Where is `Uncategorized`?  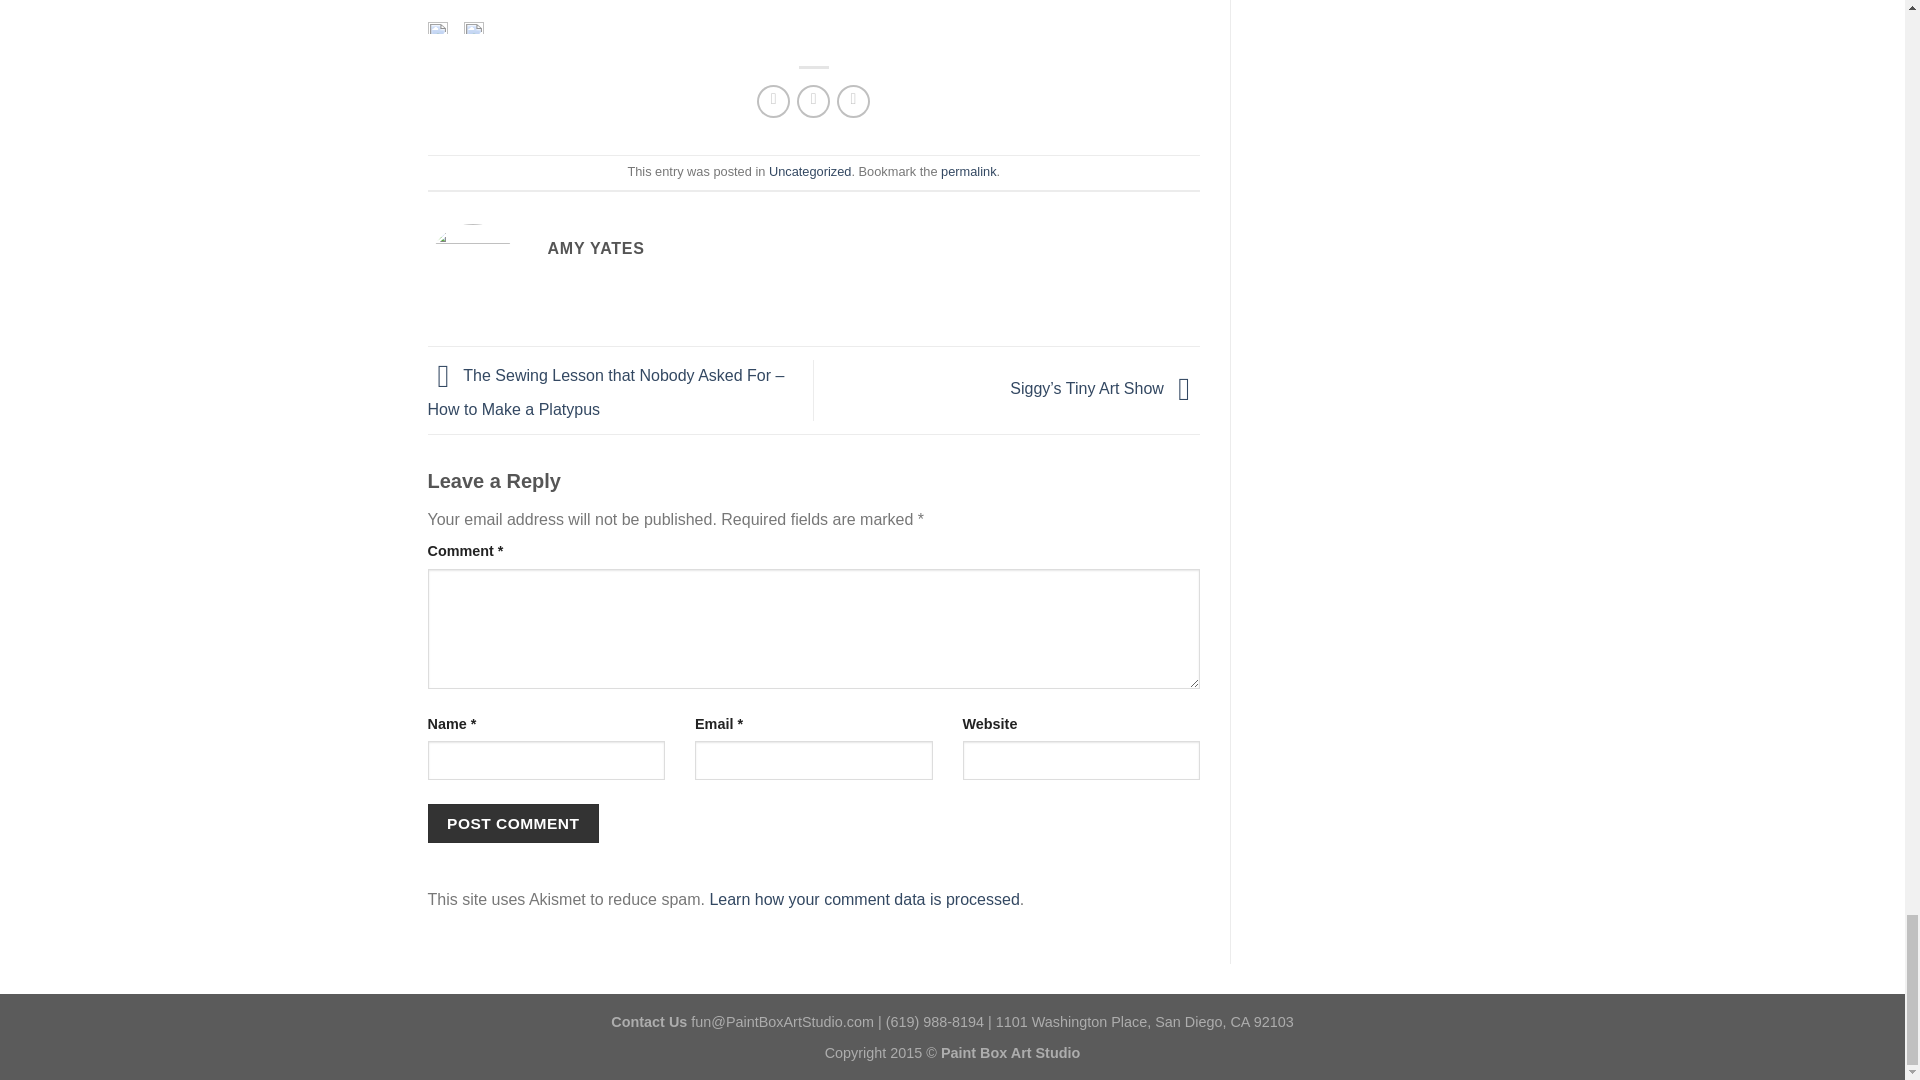 Uncategorized is located at coordinates (810, 172).